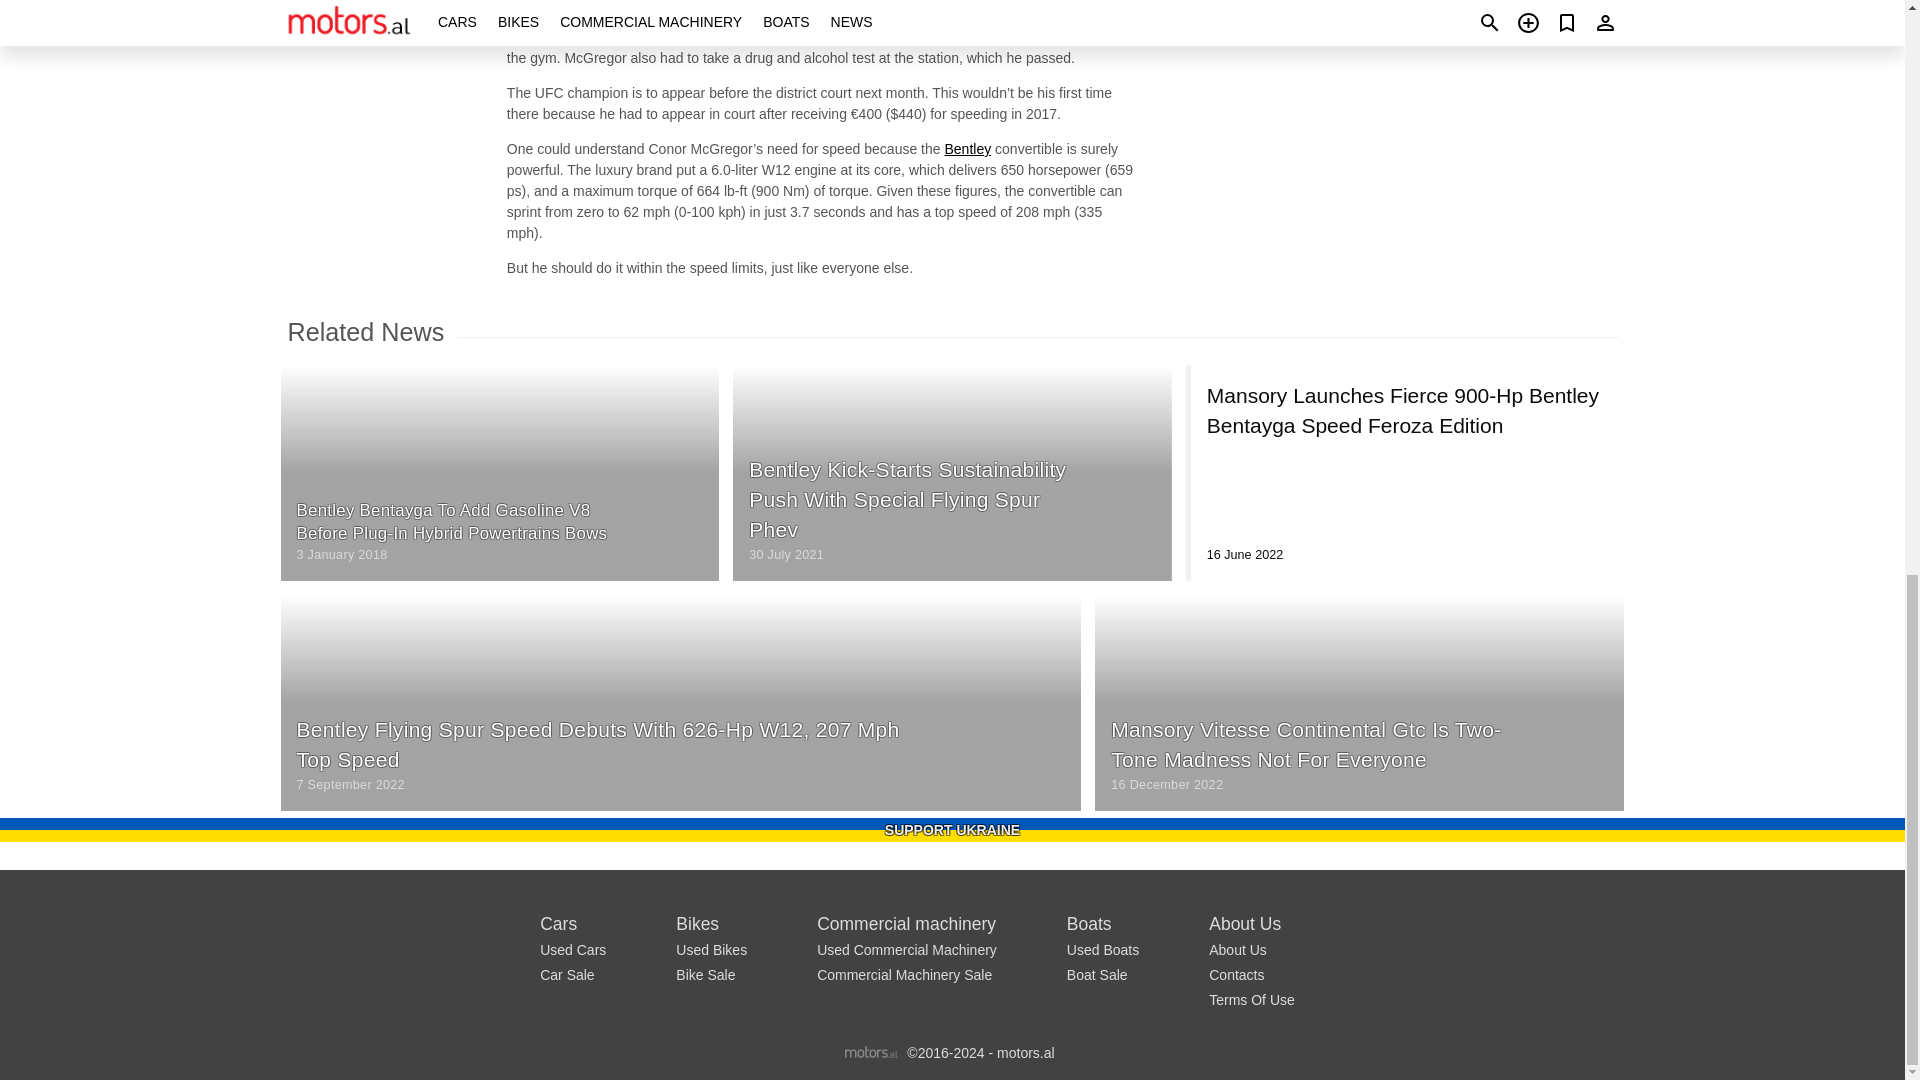 This screenshot has width=1920, height=1080. What do you see at coordinates (705, 974) in the screenshot?
I see `Bike Sale` at bounding box center [705, 974].